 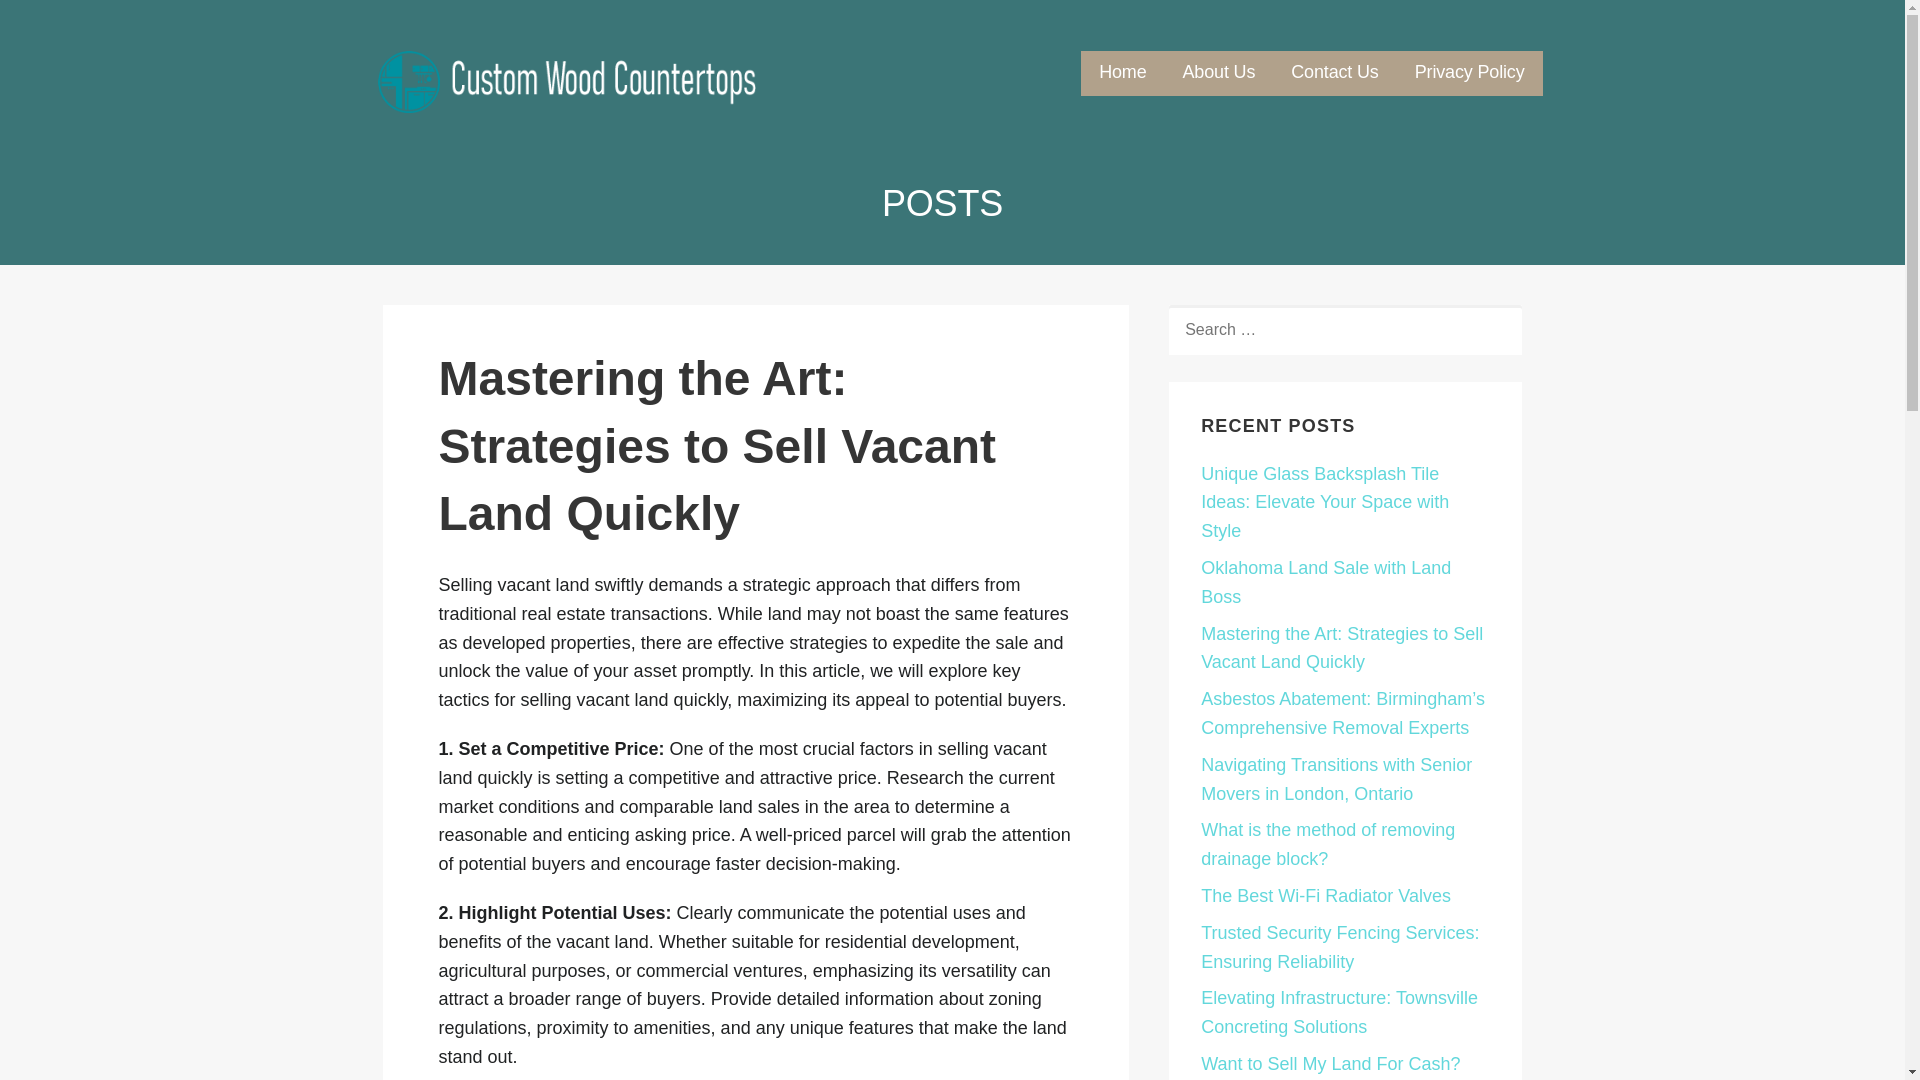 I want to click on About Us, so click(x=1218, y=73).